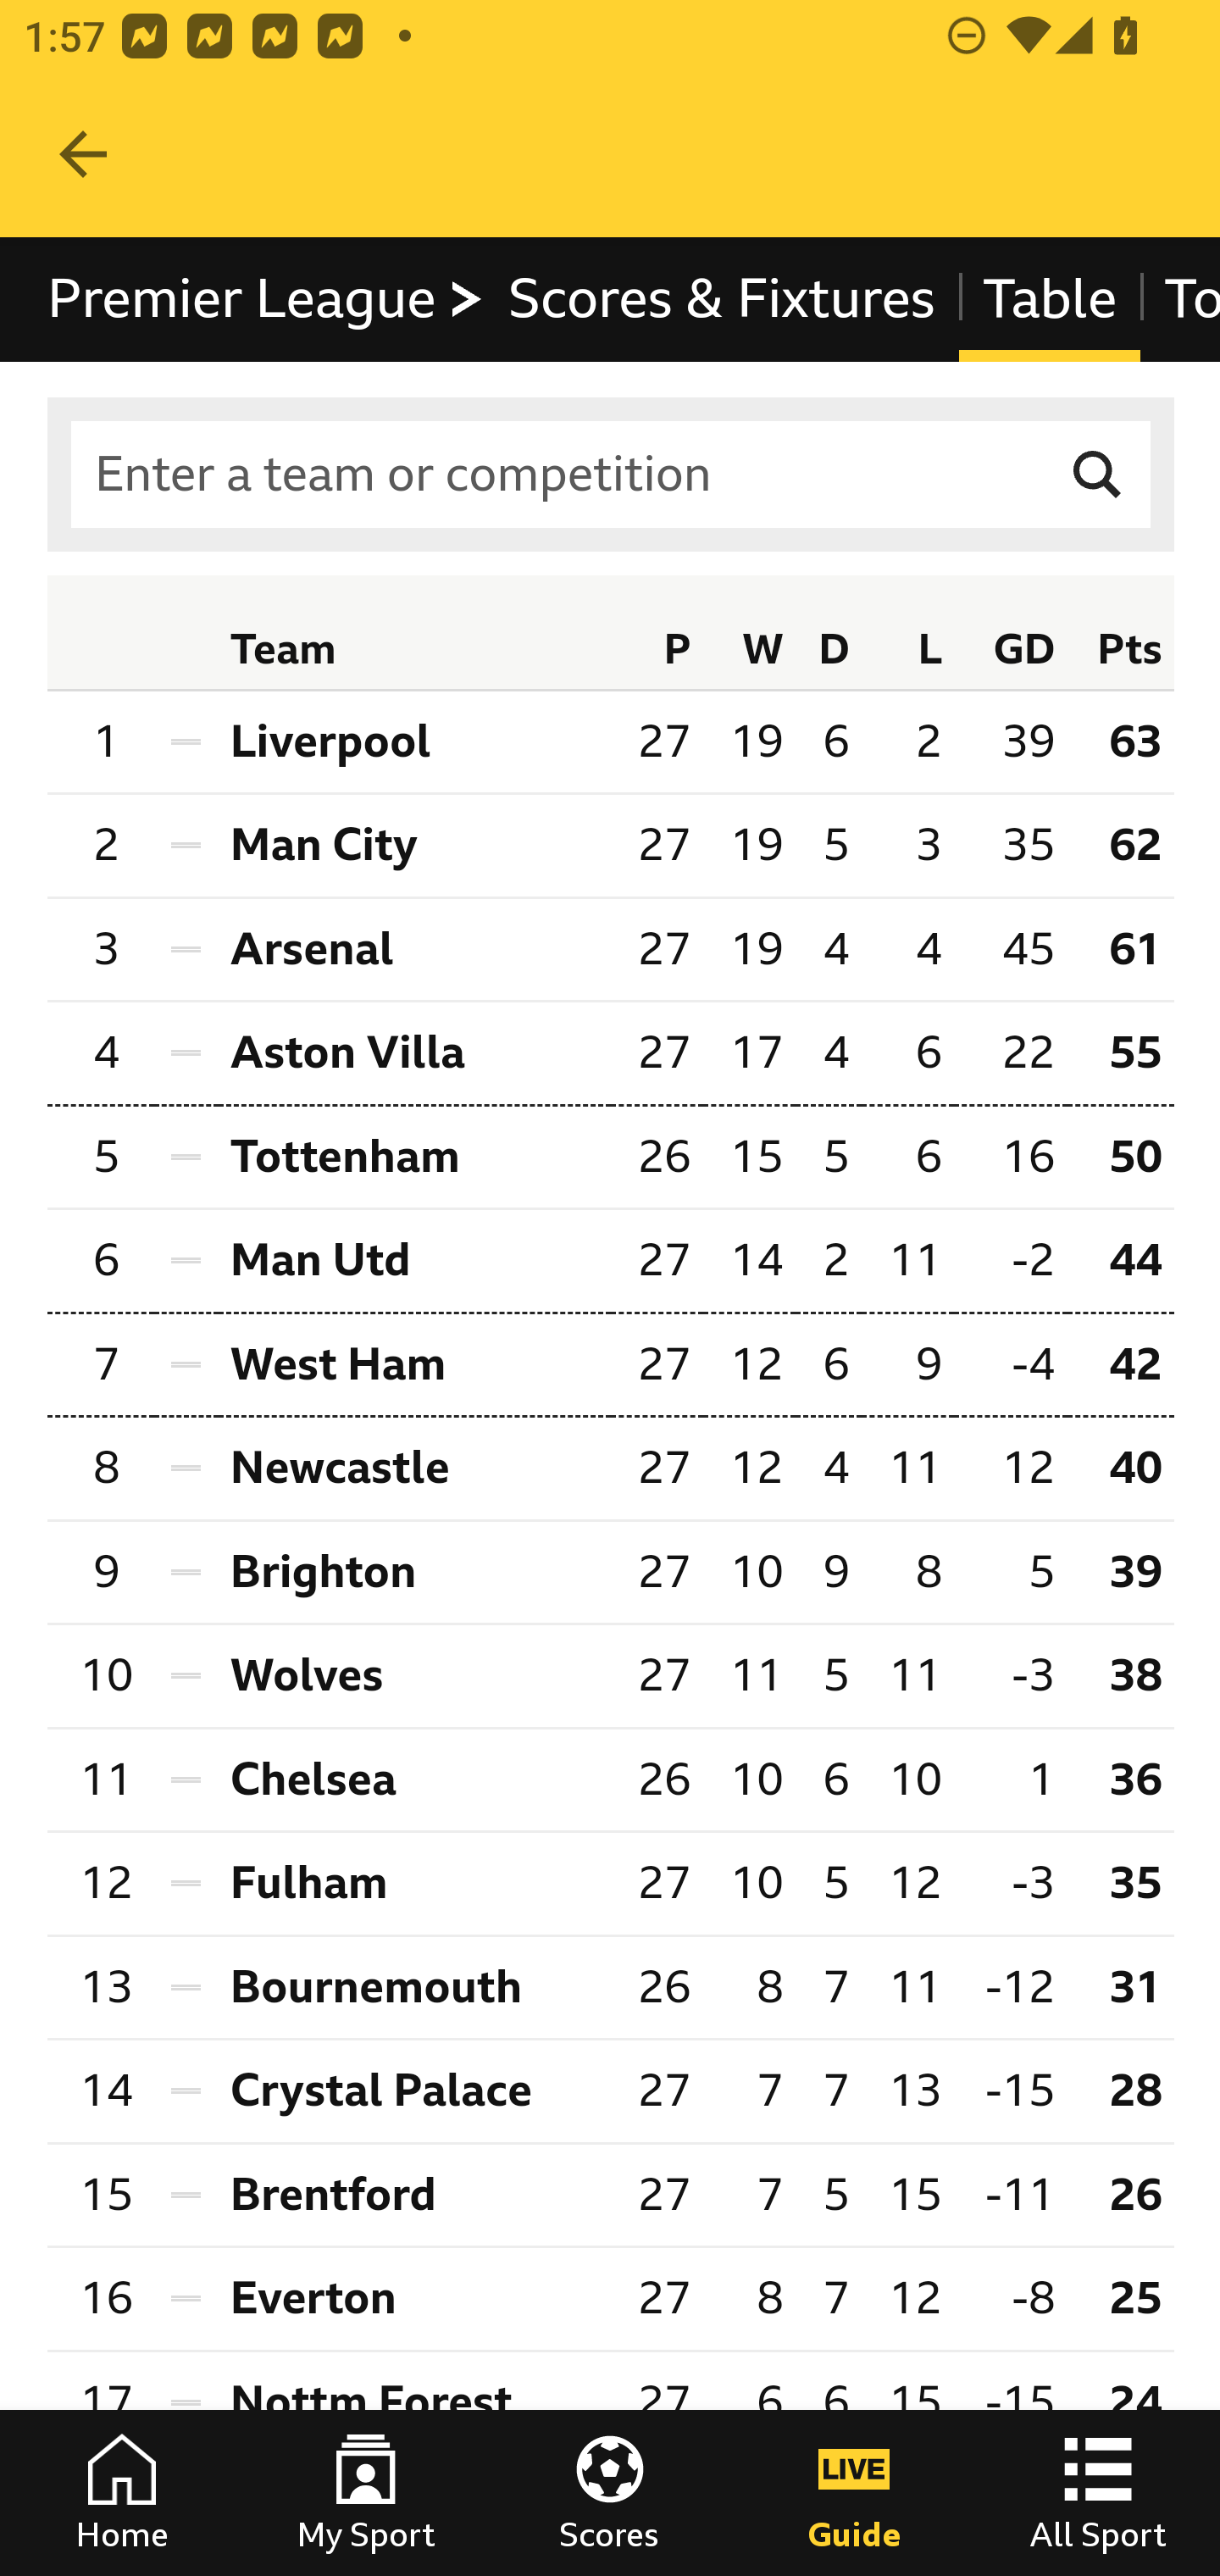 The height and width of the screenshot is (2576, 1220). I want to click on Arsenal, so click(414, 949).